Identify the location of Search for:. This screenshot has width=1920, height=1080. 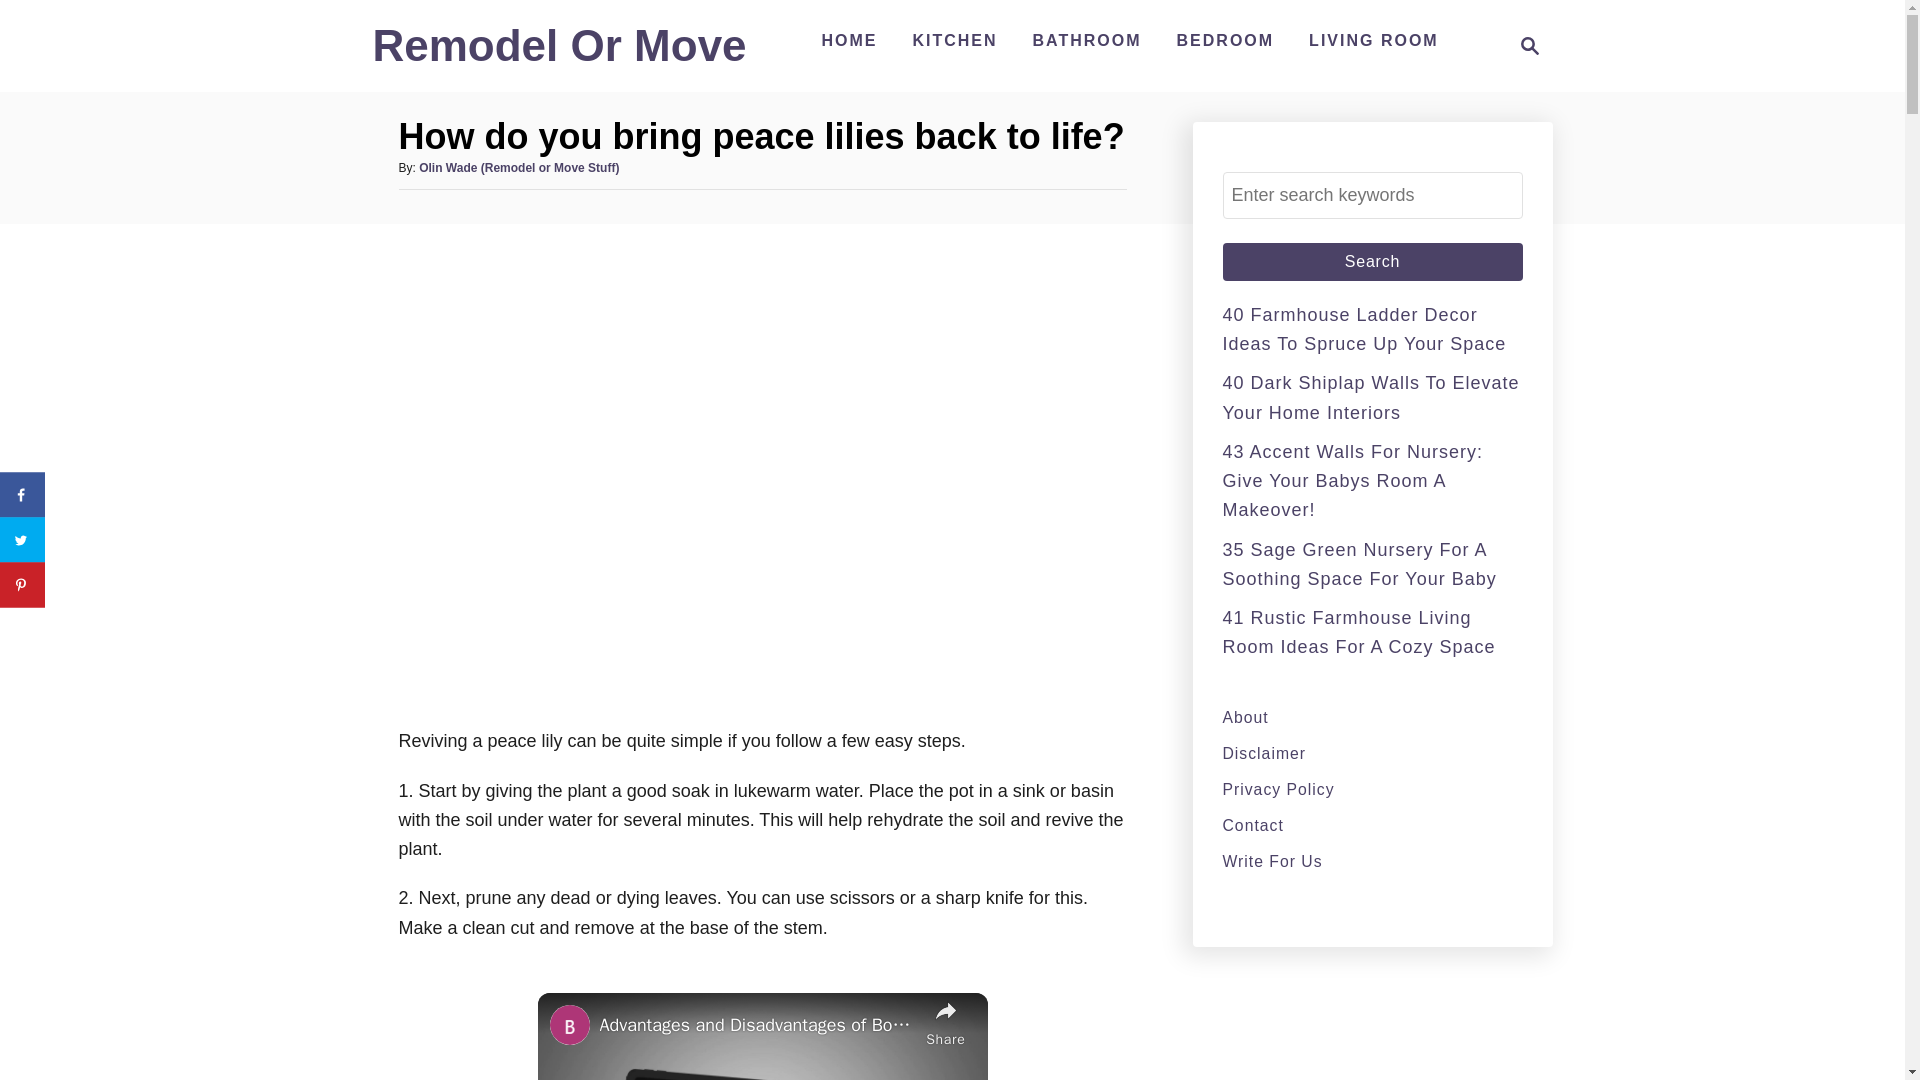
(1372, 195).